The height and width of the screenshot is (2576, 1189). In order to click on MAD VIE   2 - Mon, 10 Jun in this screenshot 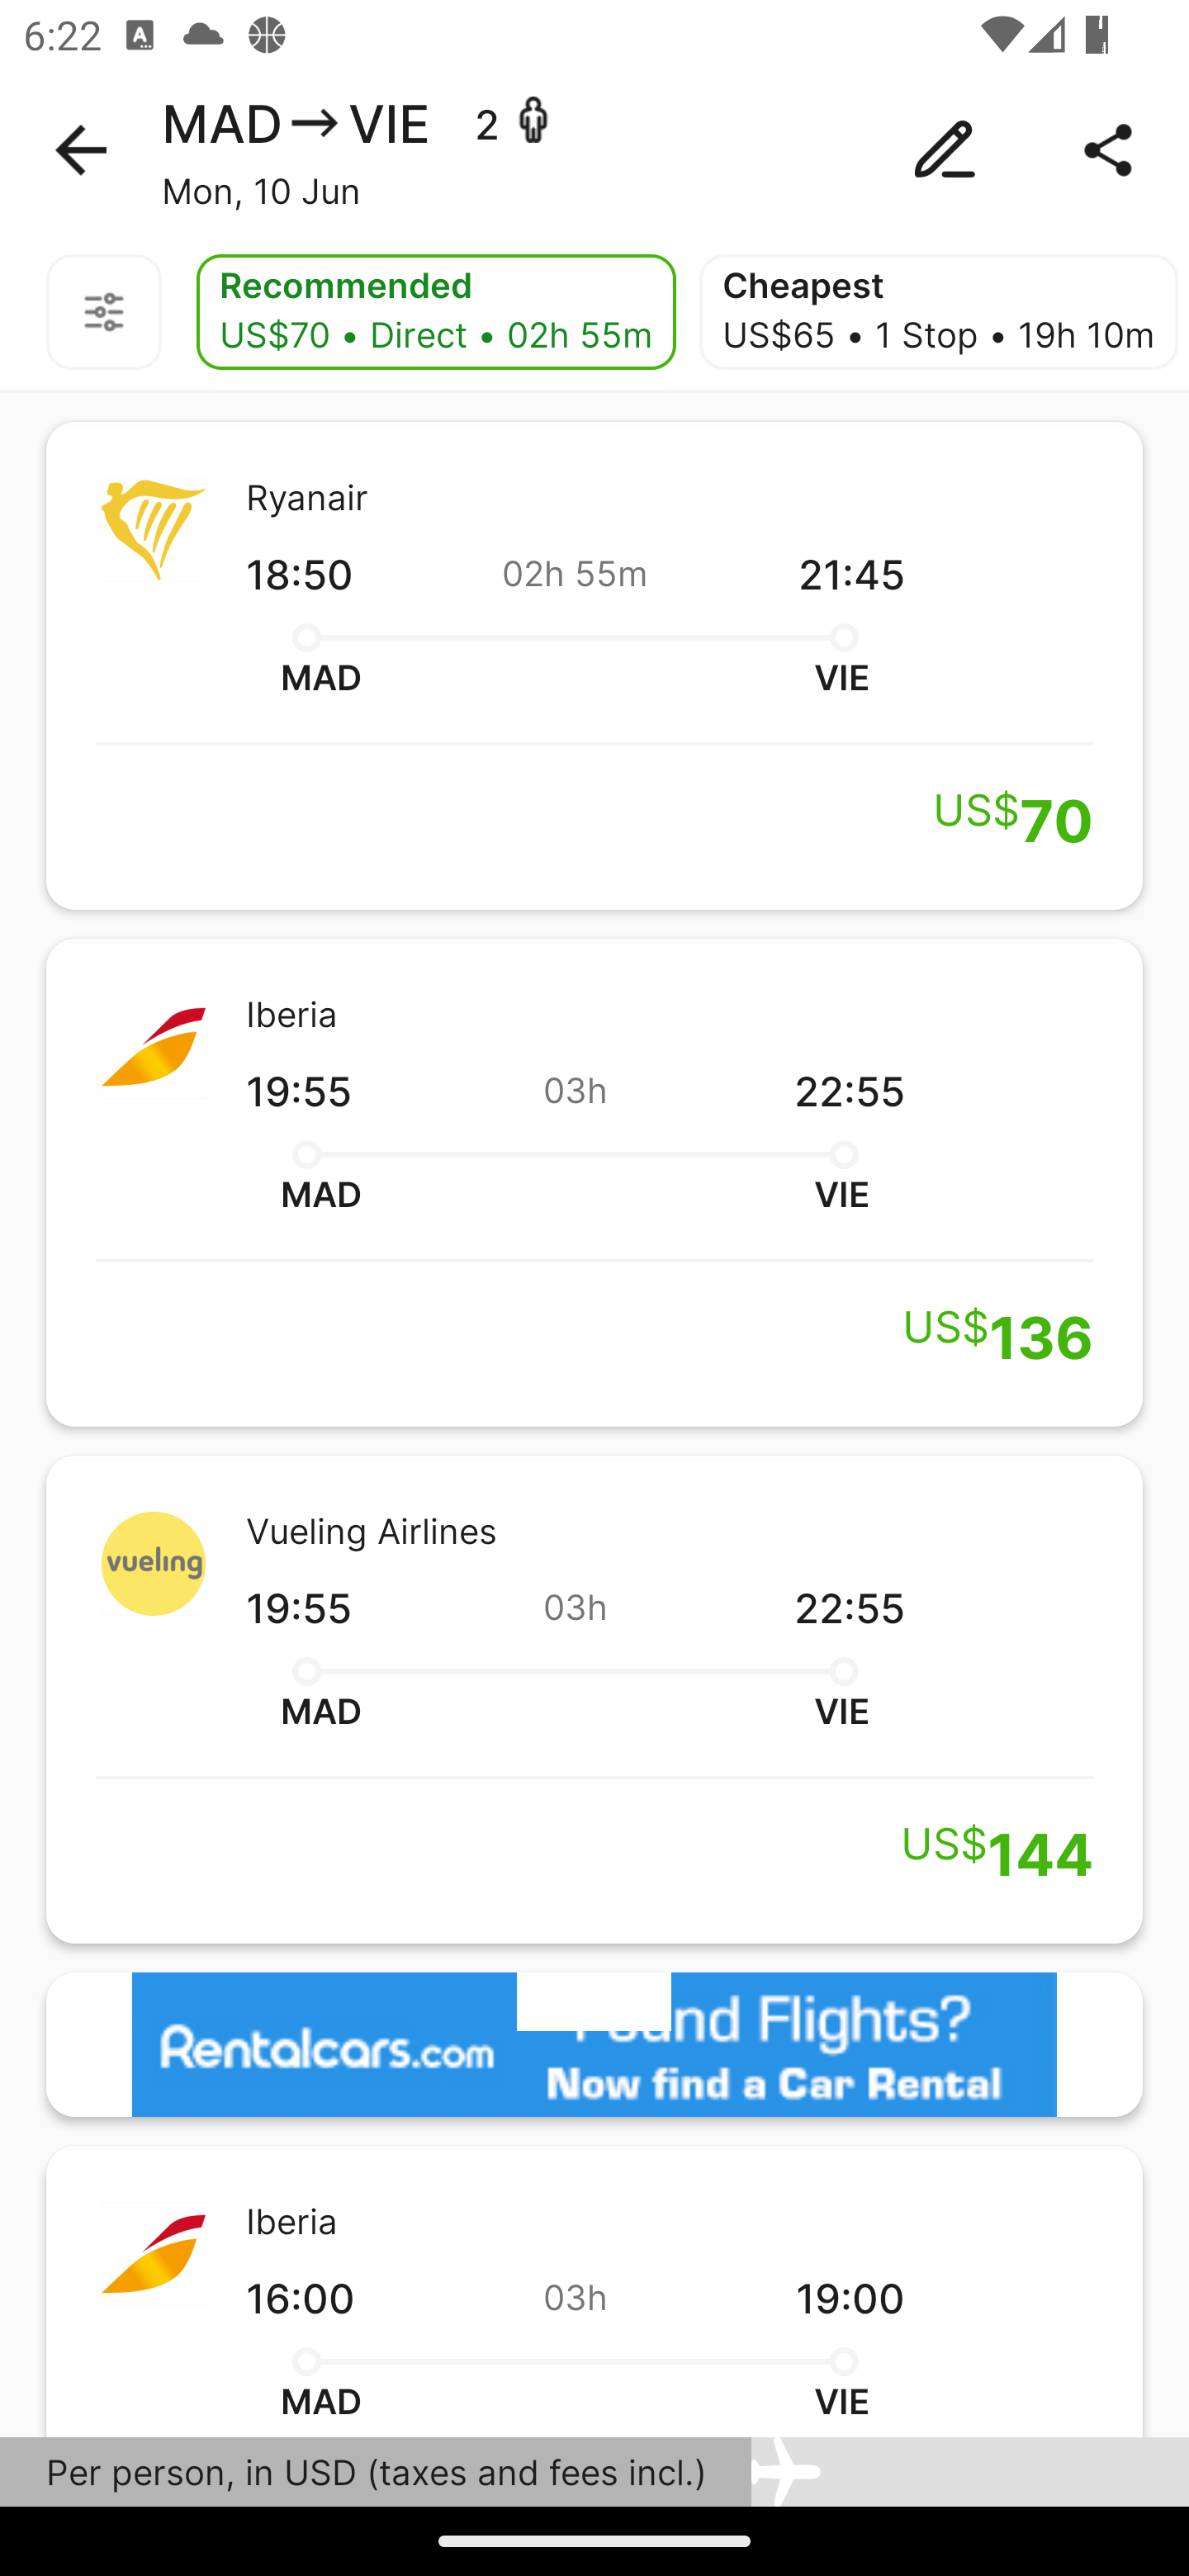, I will do `click(594, 150)`.